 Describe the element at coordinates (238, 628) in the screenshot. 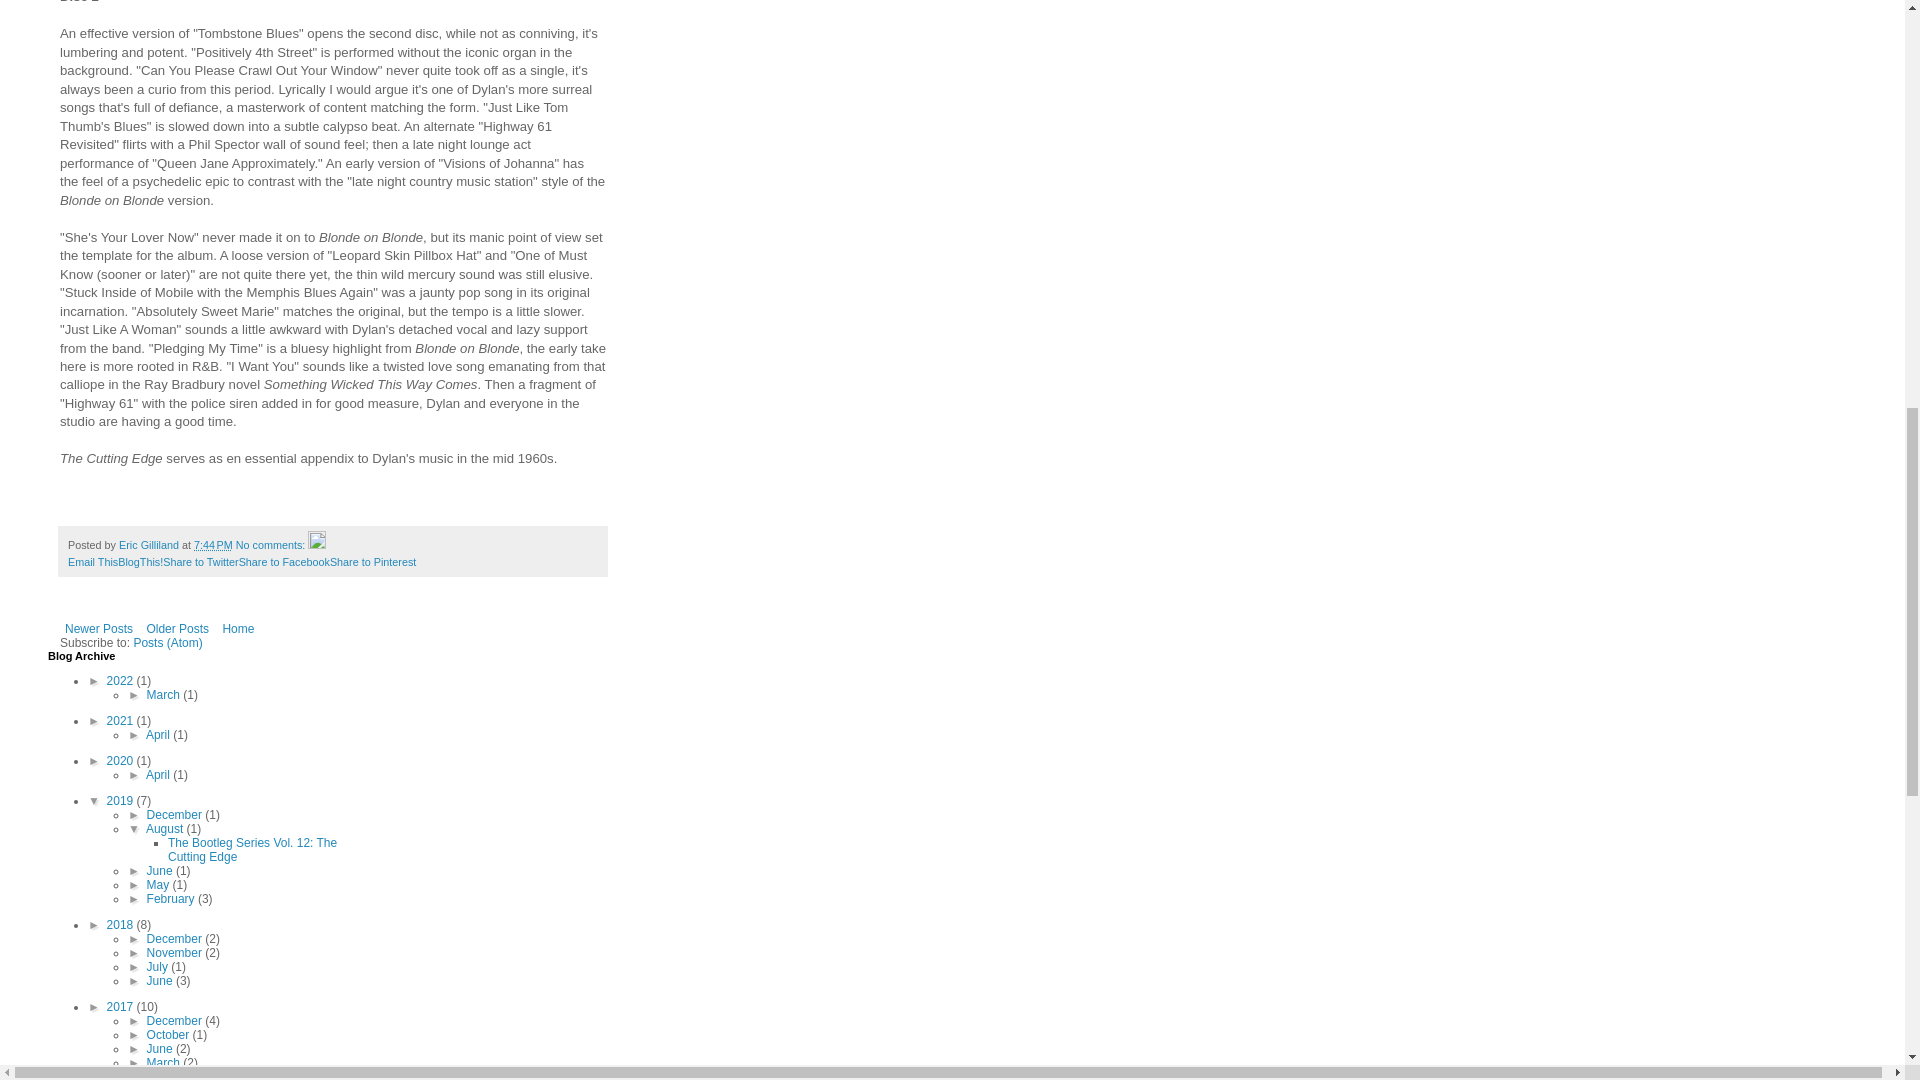

I see `Home` at that location.